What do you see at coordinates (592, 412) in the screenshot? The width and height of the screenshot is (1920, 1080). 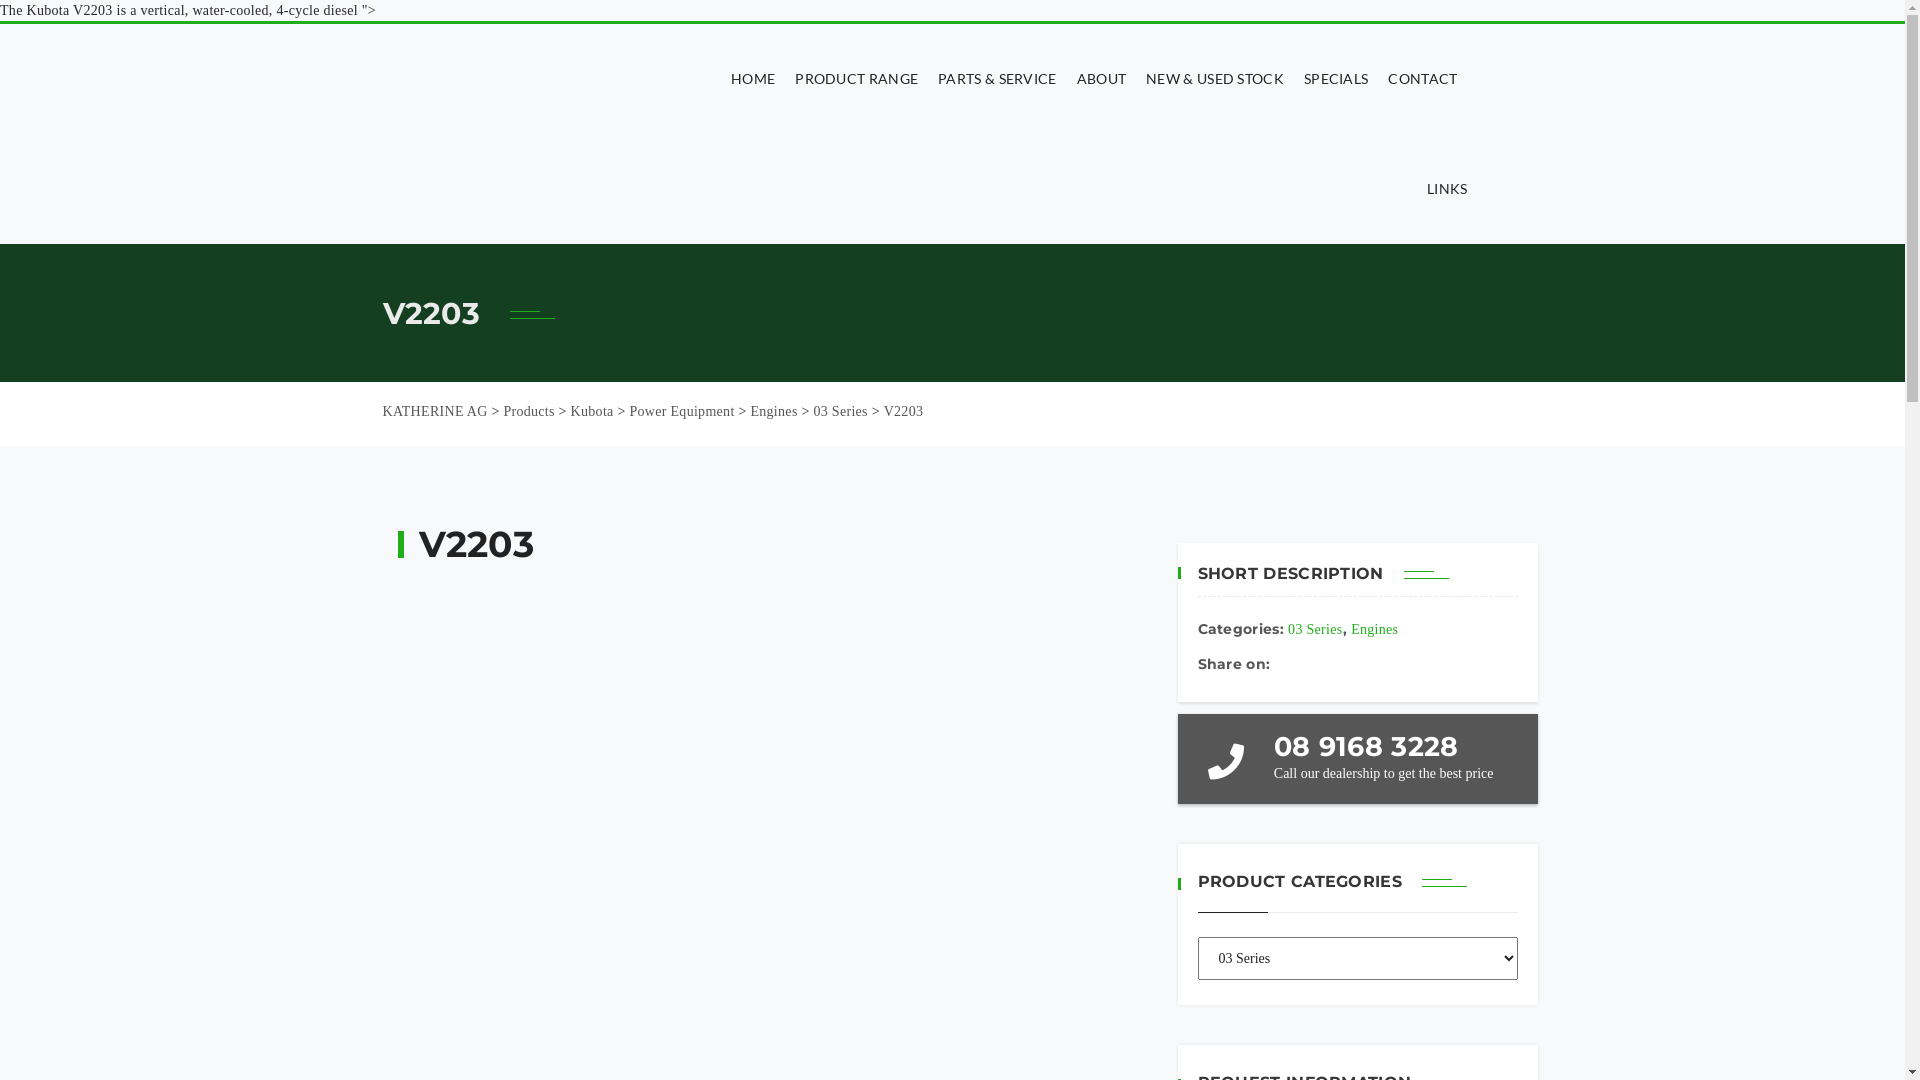 I see `Kubota` at bounding box center [592, 412].